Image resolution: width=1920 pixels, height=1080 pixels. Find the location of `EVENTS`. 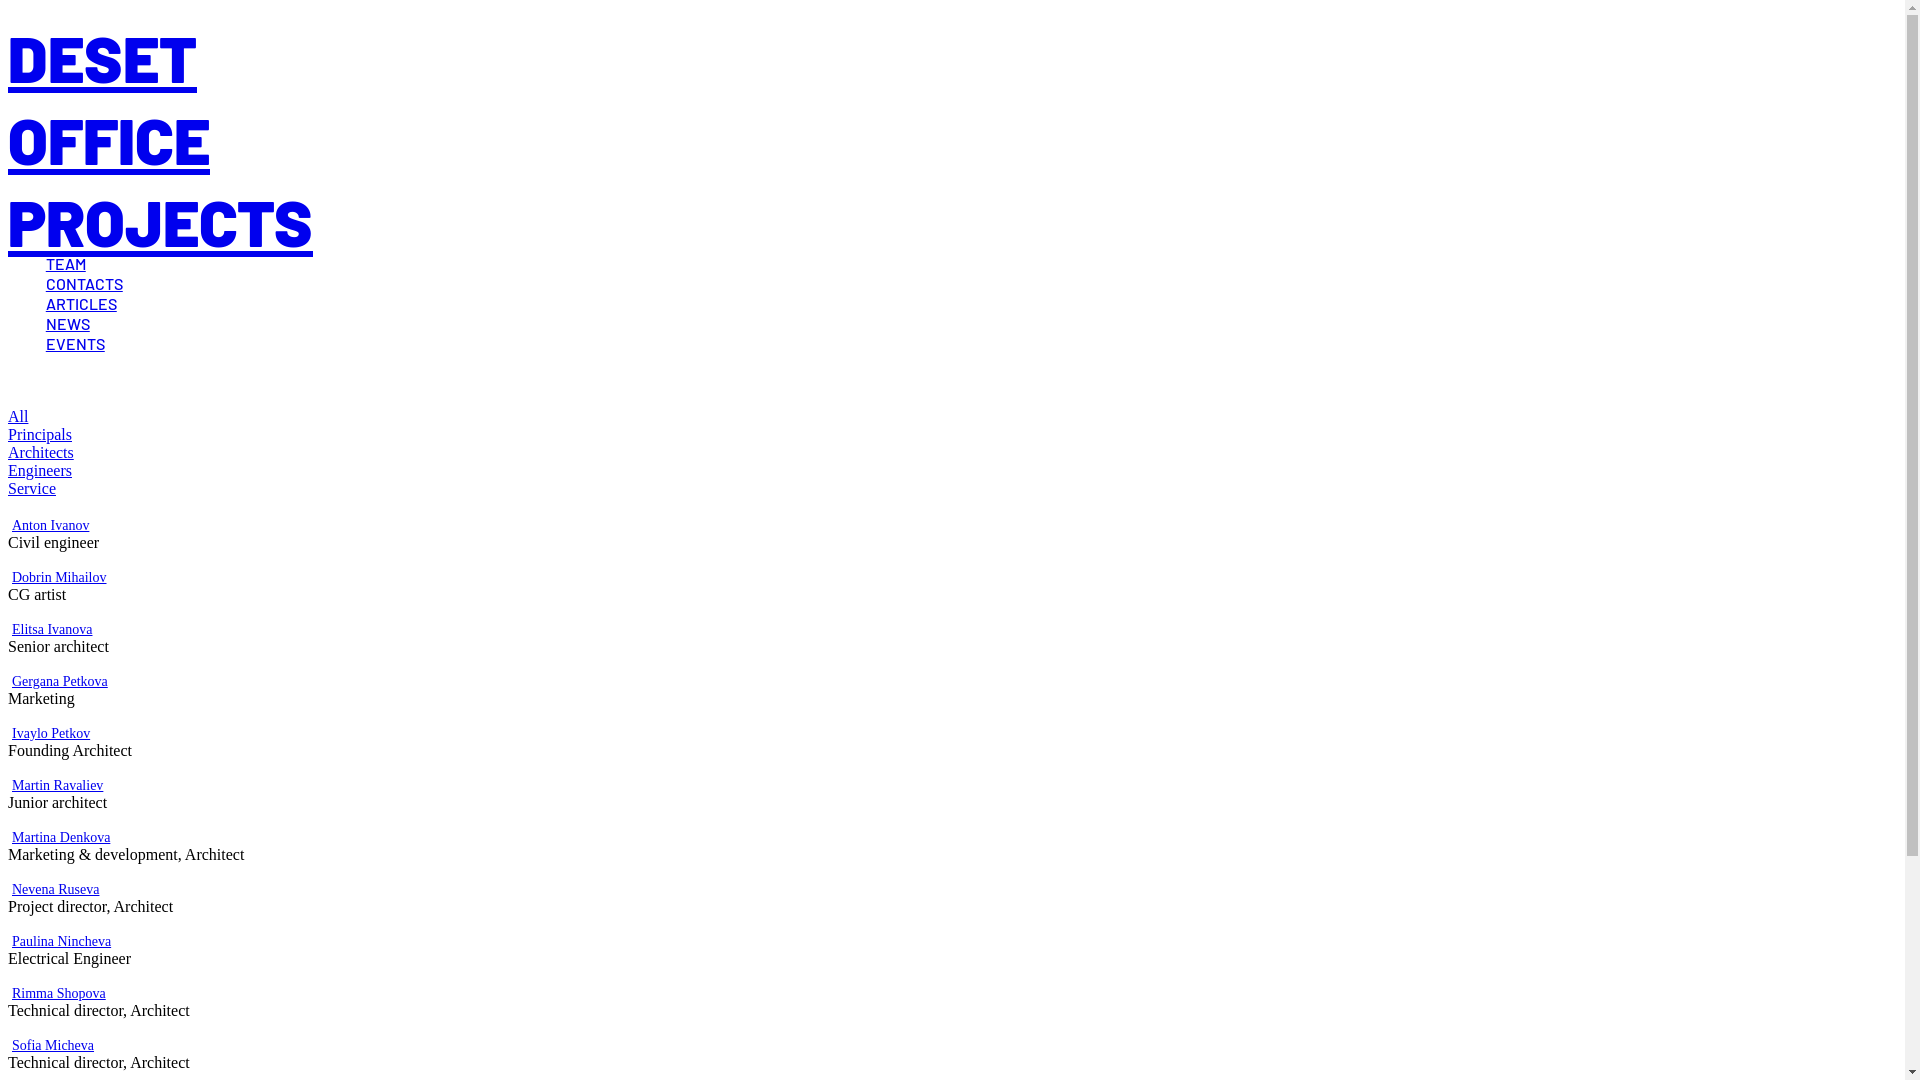

EVENTS is located at coordinates (76, 344).